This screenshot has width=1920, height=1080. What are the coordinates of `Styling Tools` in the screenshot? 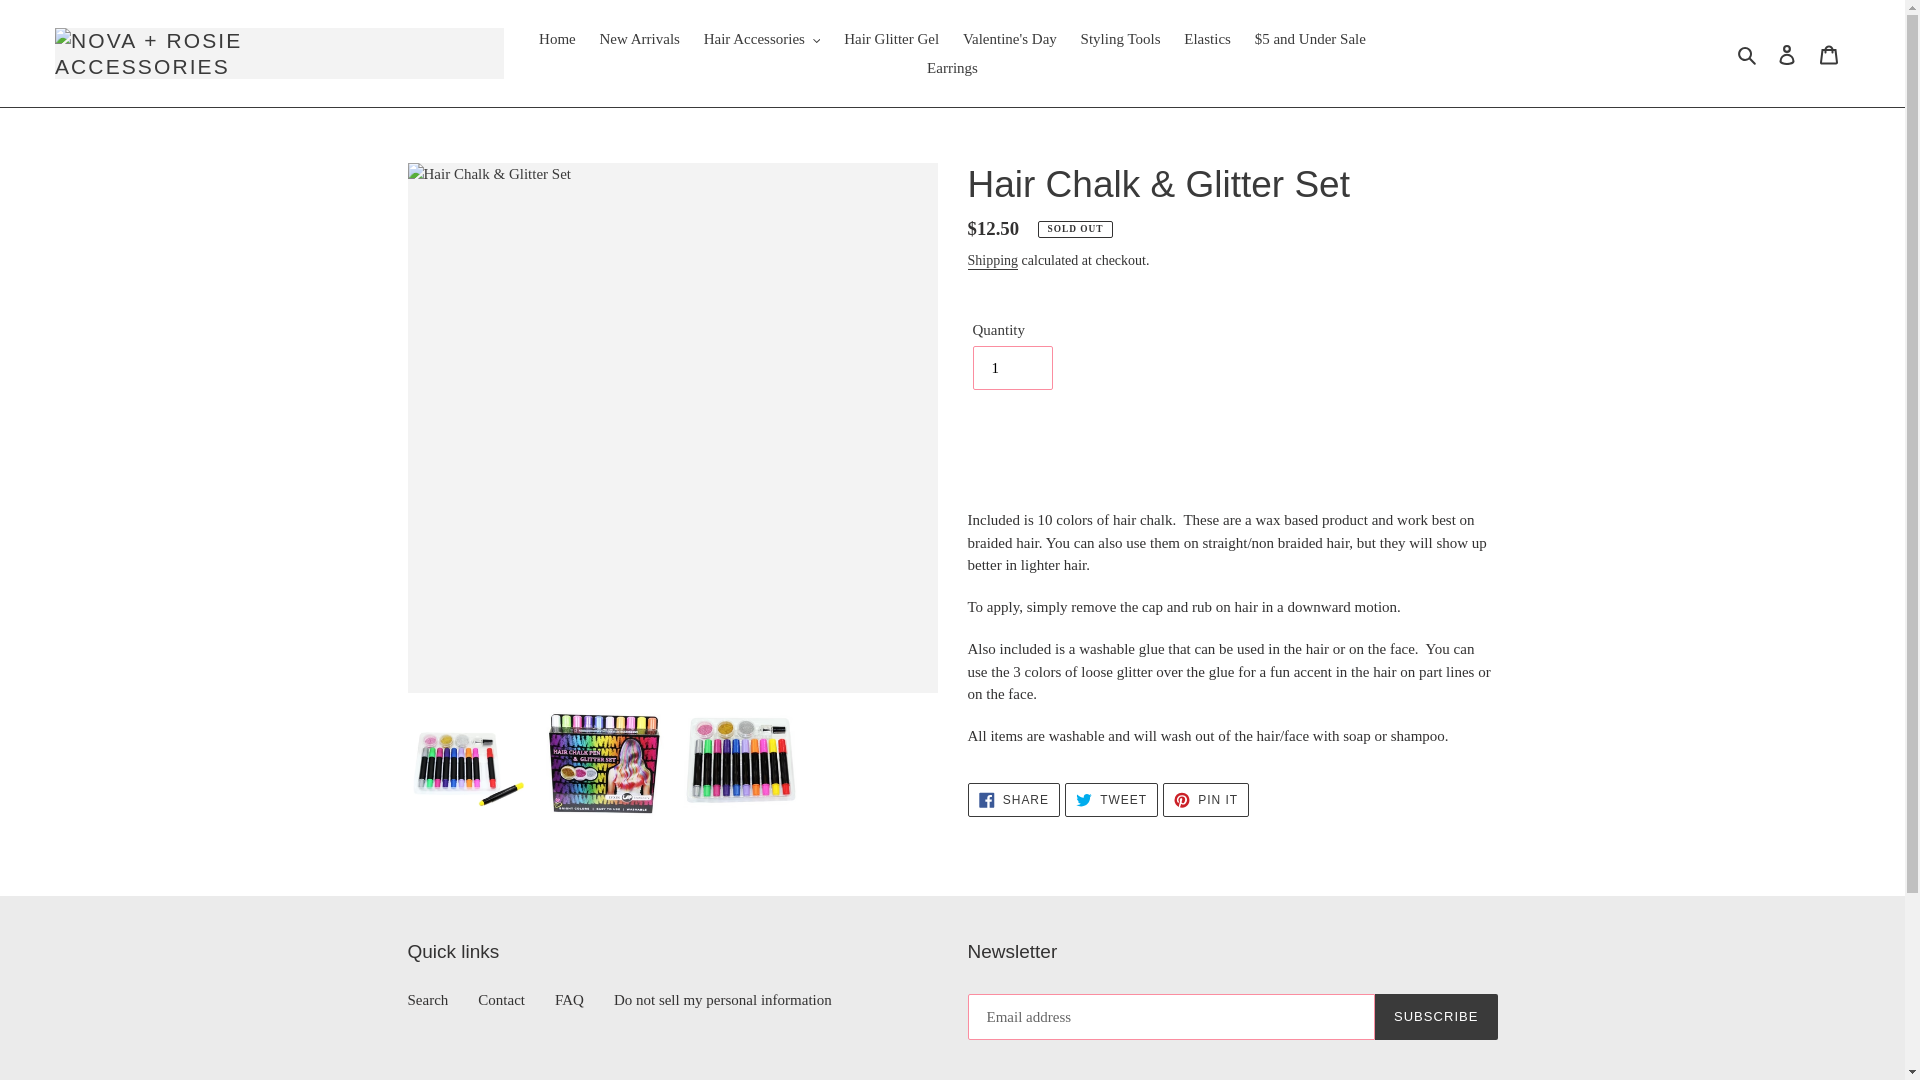 It's located at (1121, 39).